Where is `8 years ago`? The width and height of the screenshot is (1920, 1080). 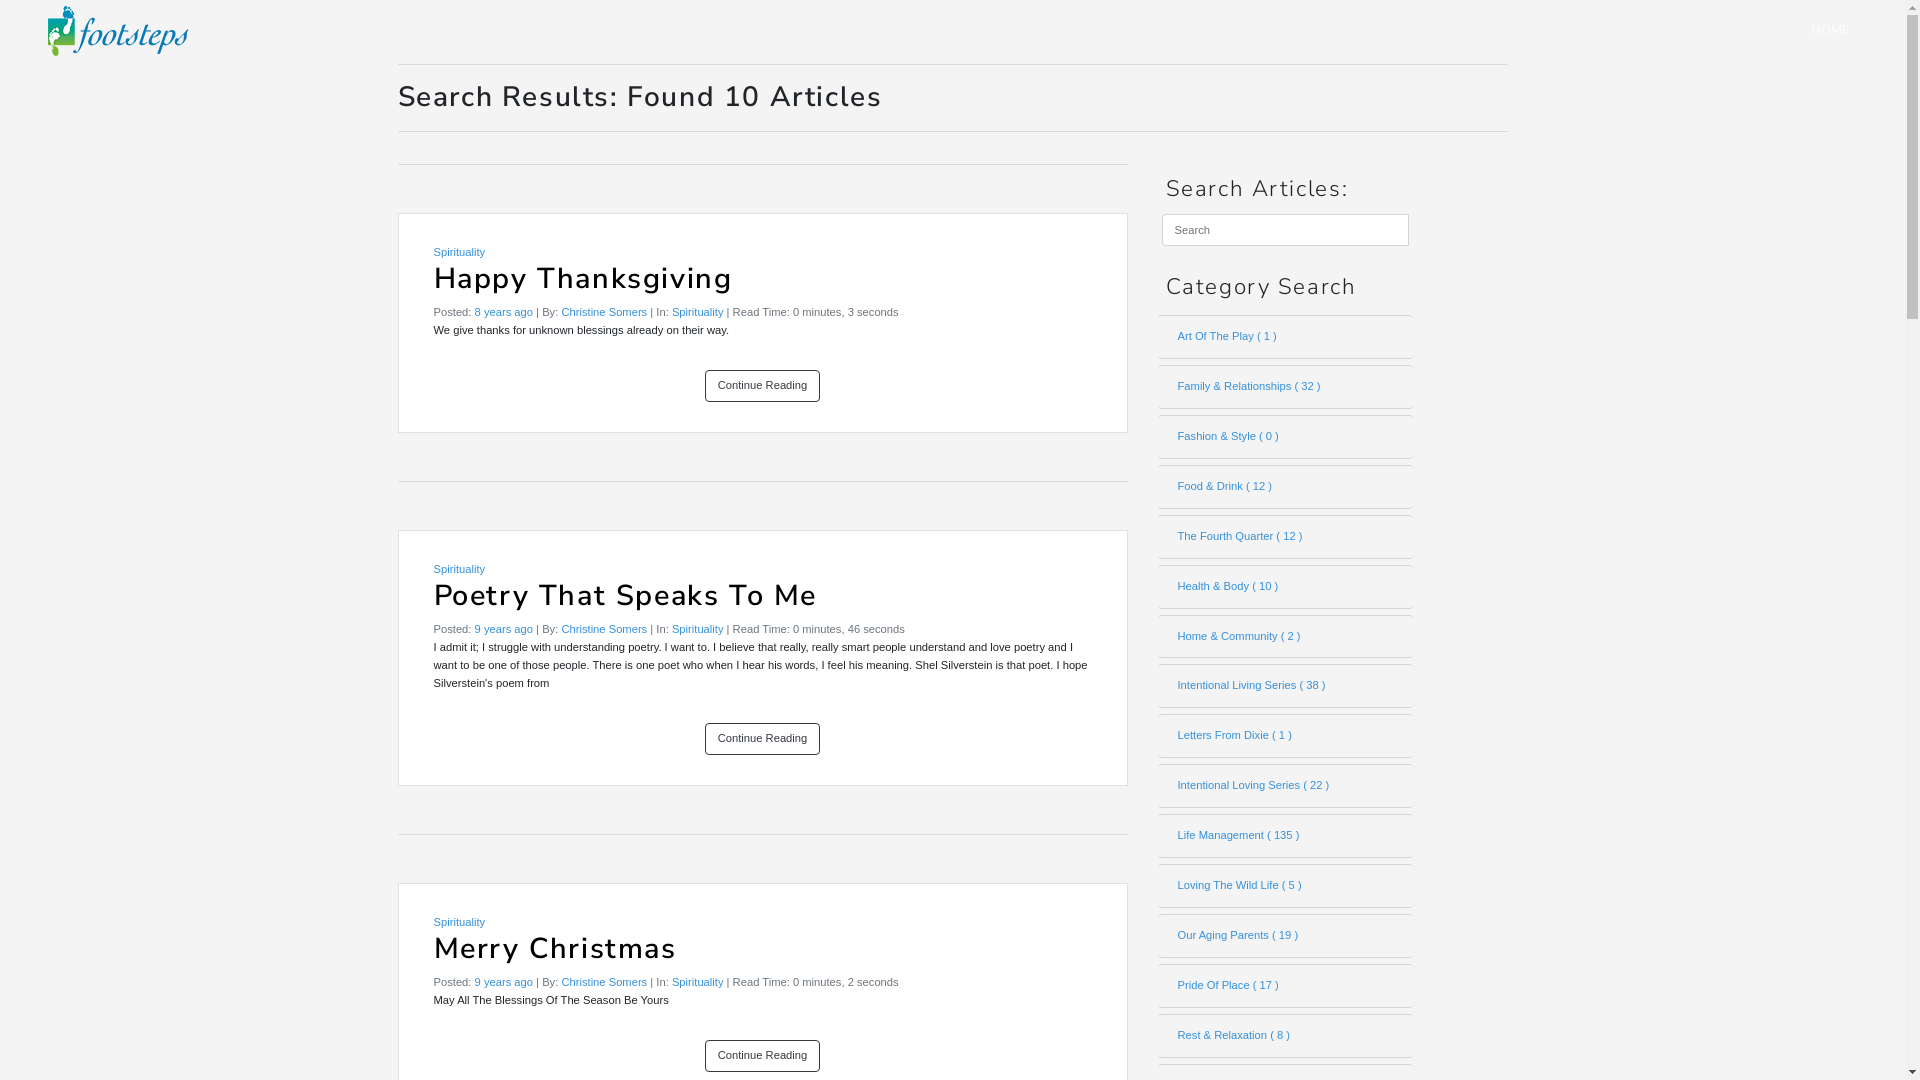
8 years ago is located at coordinates (504, 312).